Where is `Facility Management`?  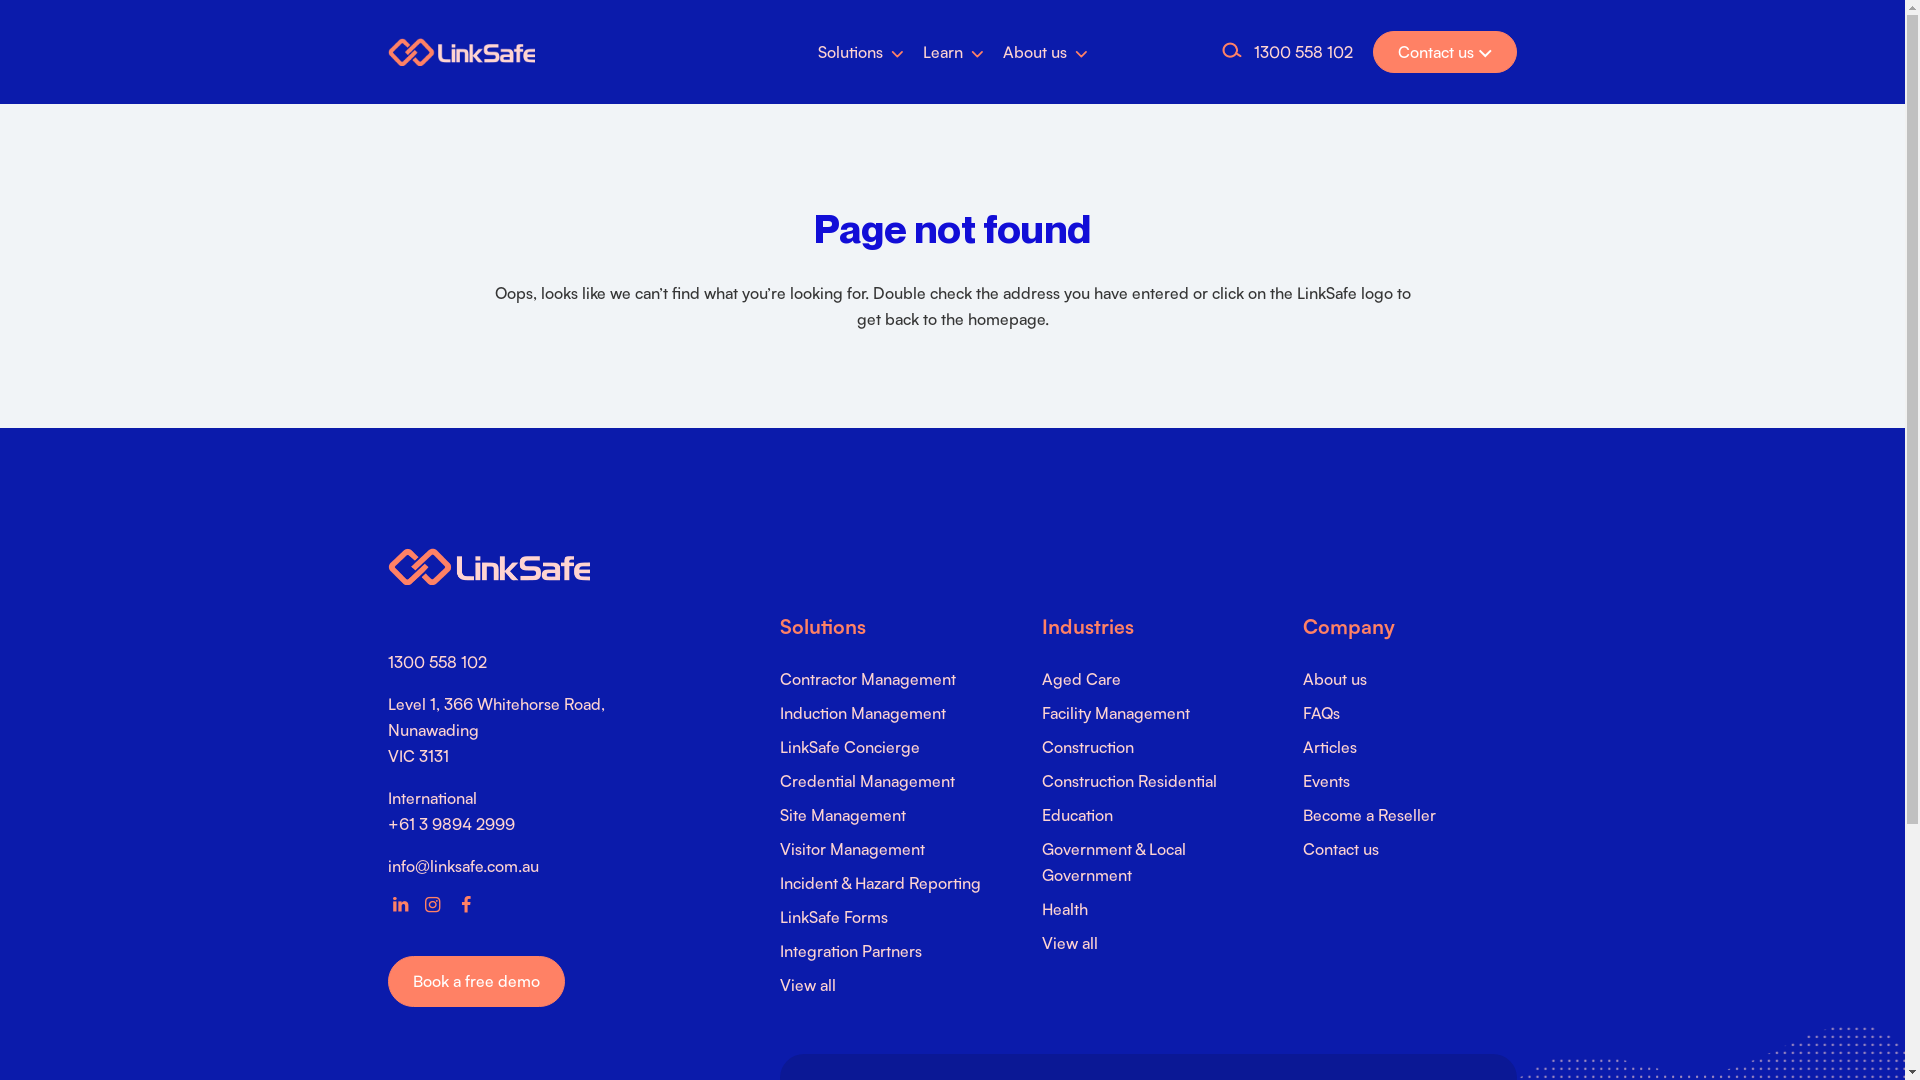
Facility Management is located at coordinates (1116, 713).